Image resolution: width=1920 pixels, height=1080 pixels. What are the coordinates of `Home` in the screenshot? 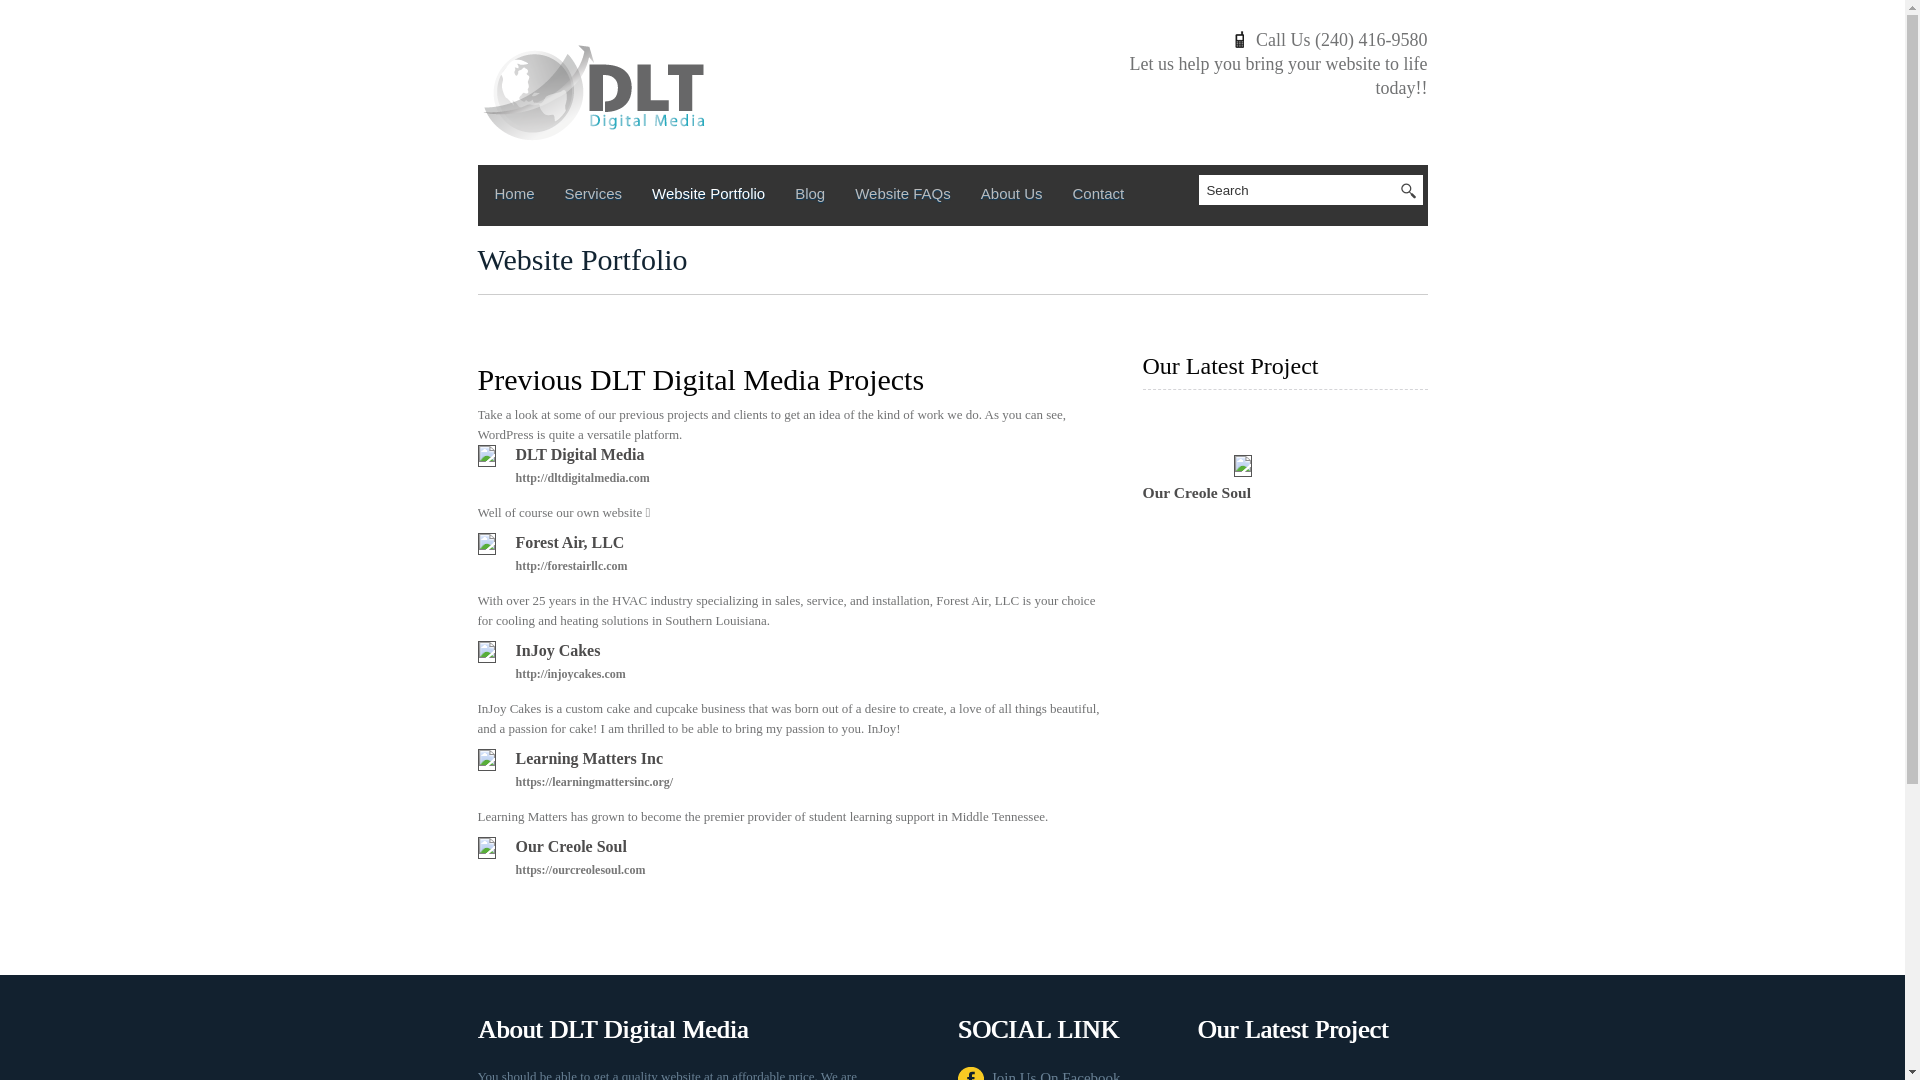 It's located at (513, 197).